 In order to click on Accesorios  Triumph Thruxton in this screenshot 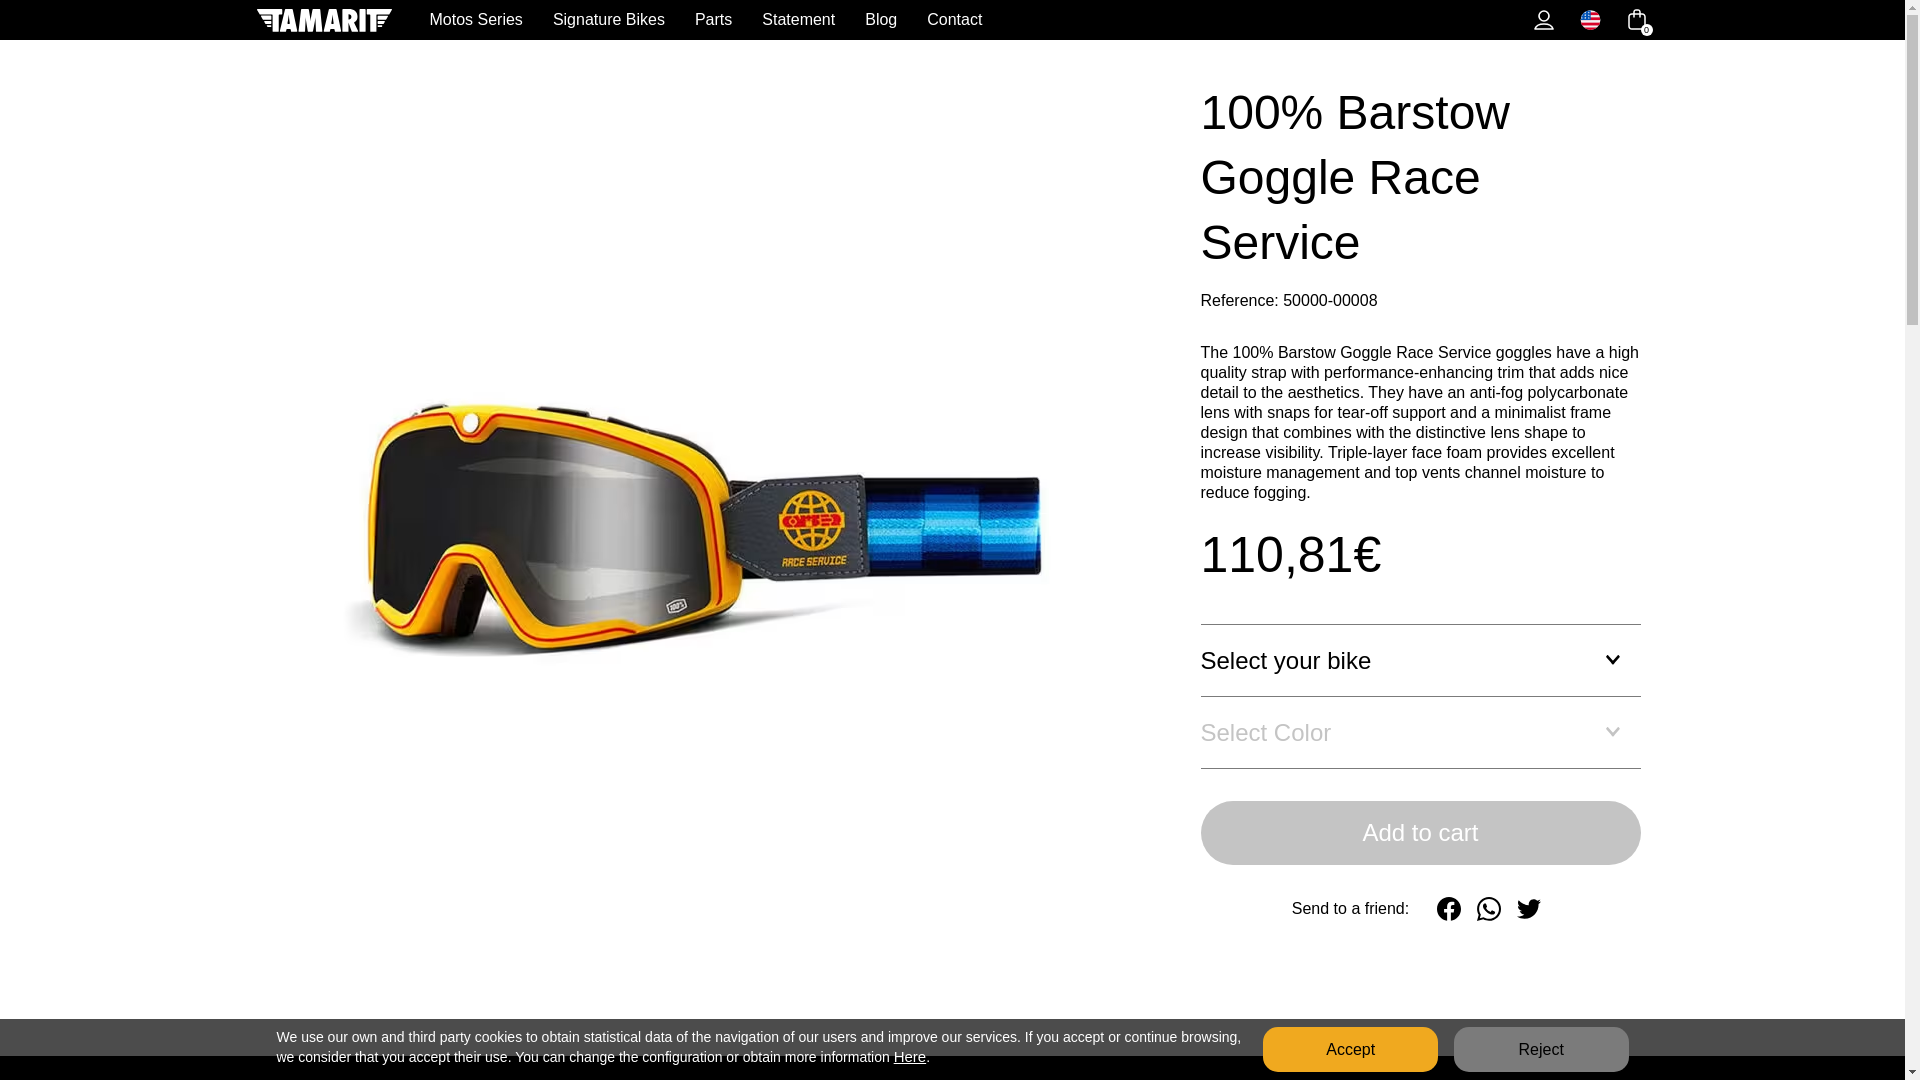, I will do `click(349, 48)`.